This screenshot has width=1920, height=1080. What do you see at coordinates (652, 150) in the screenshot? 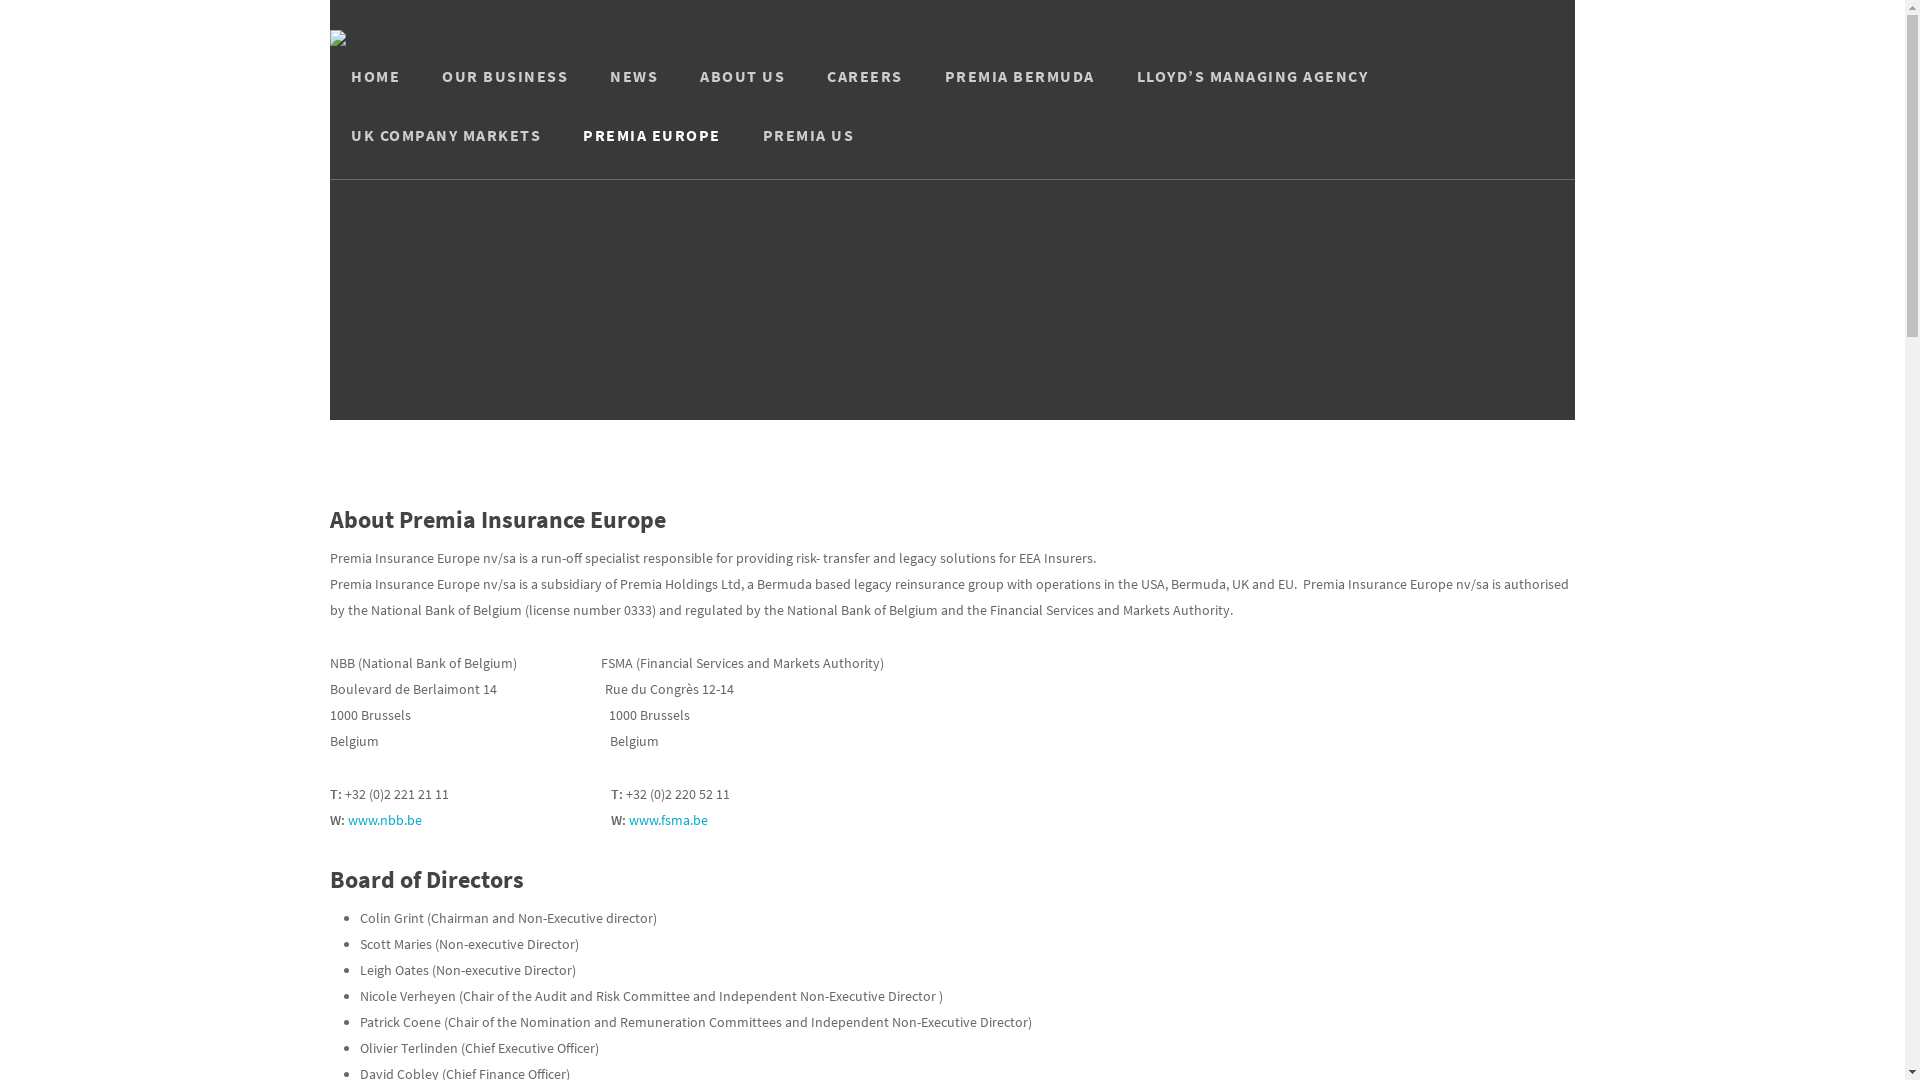
I see `PREMIA EUROPE` at bounding box center [652, 150].